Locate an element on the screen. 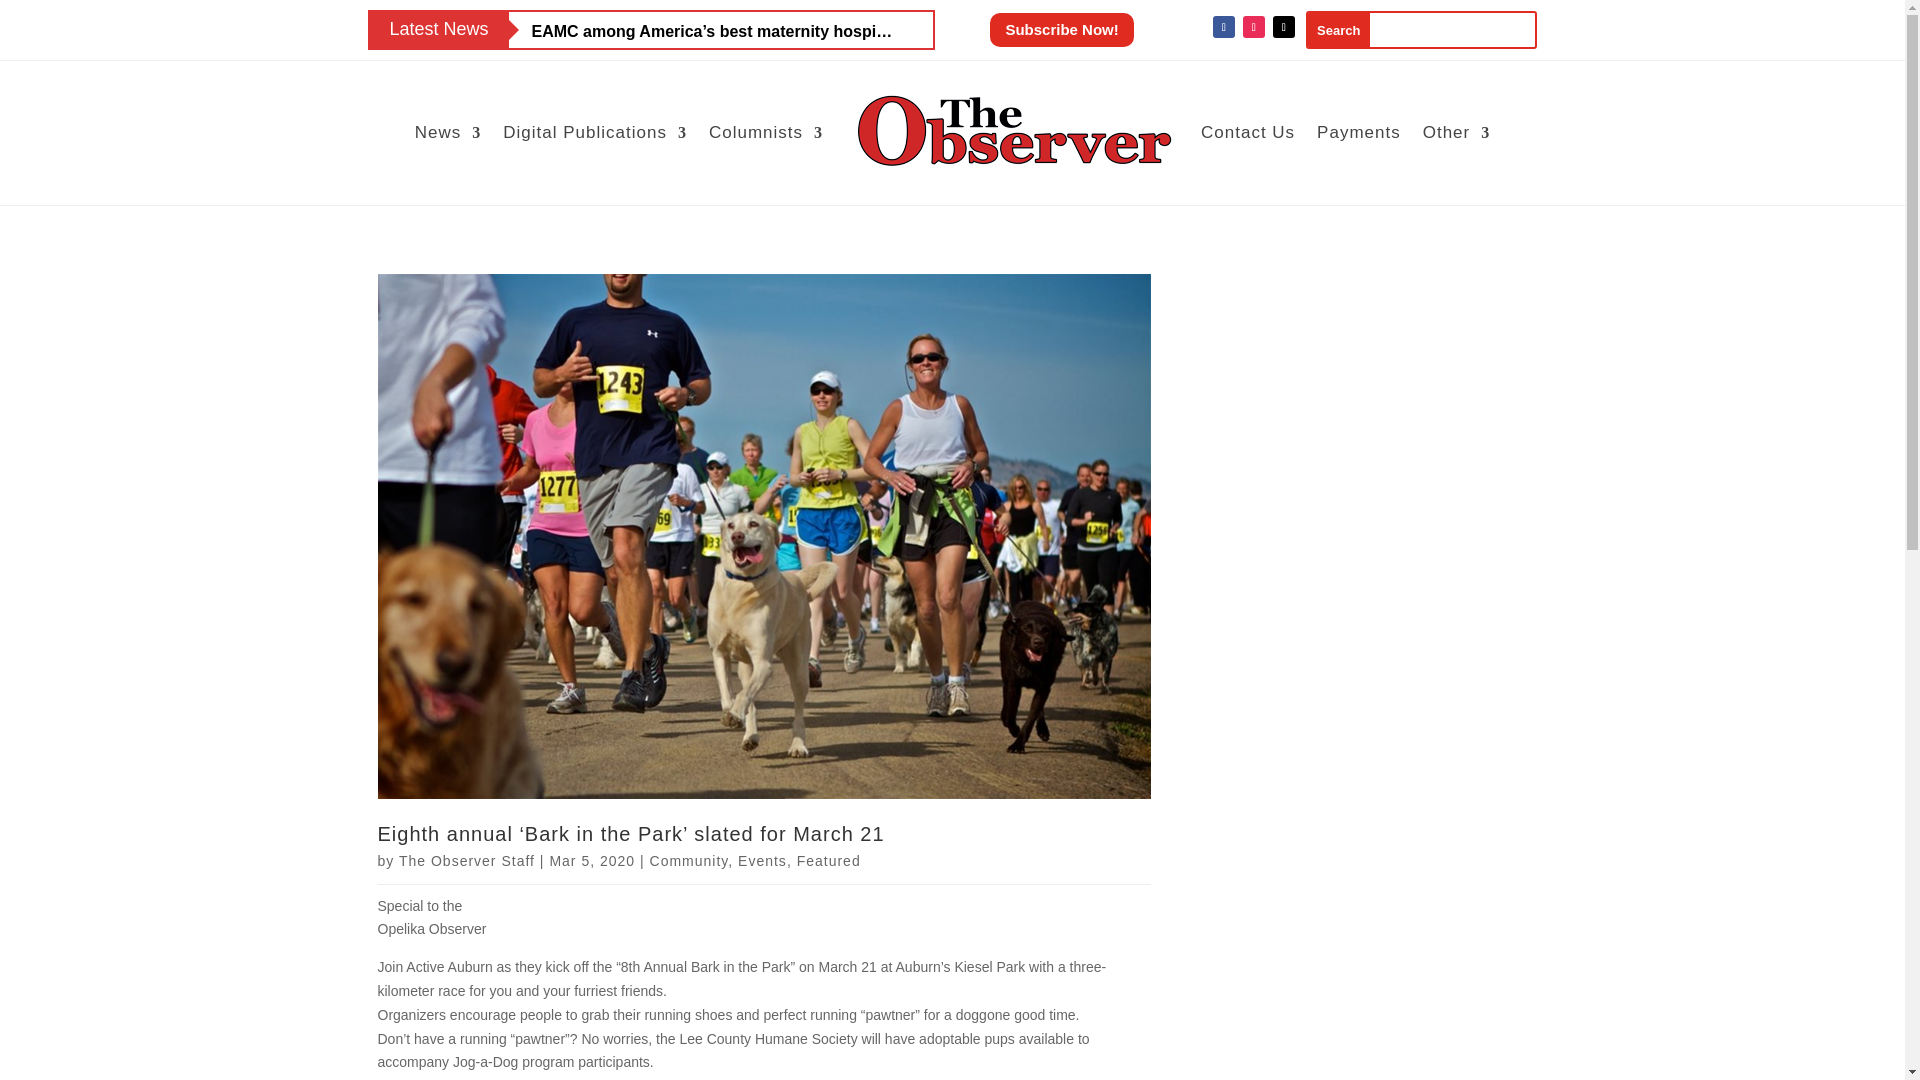 The height and width of the screenshot is (1080, 1920). Search is located at coordinates (1338, 30).